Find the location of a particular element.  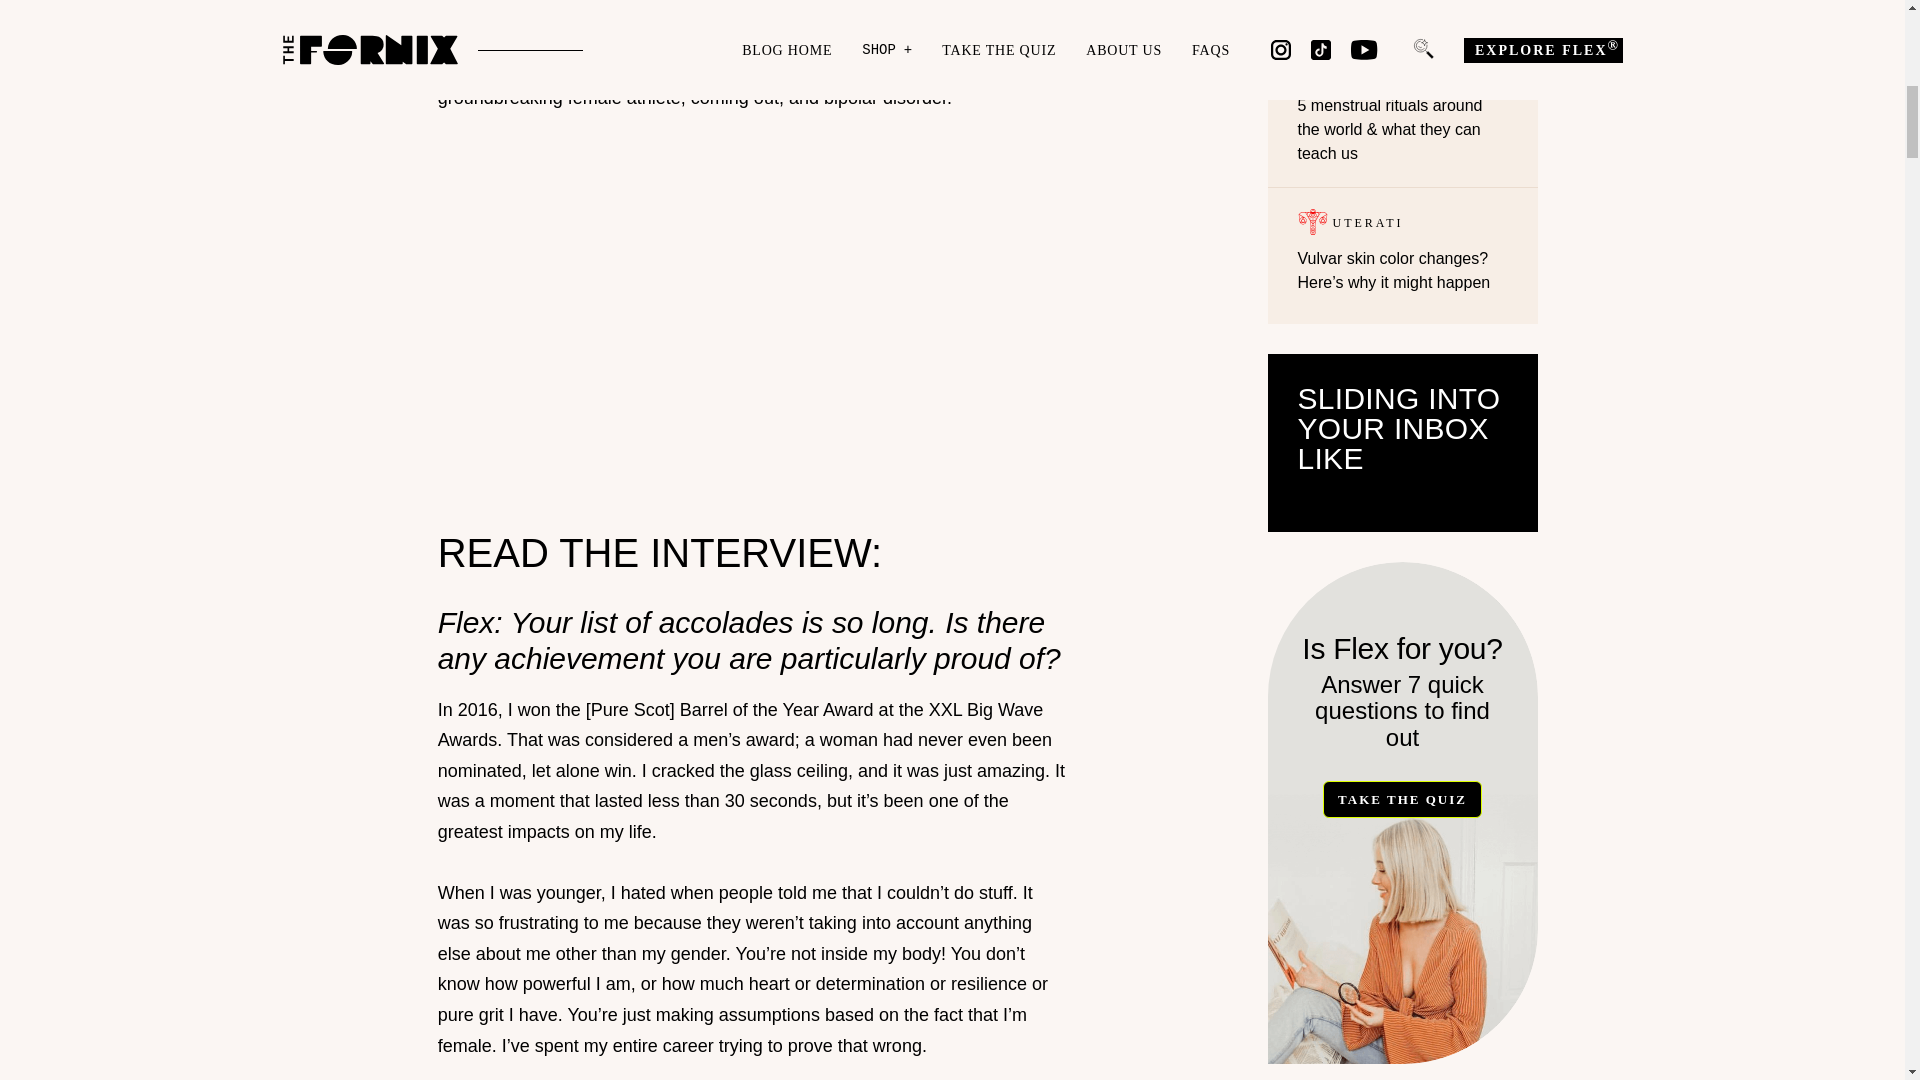

category-image is located at coordinates (1312, 69).